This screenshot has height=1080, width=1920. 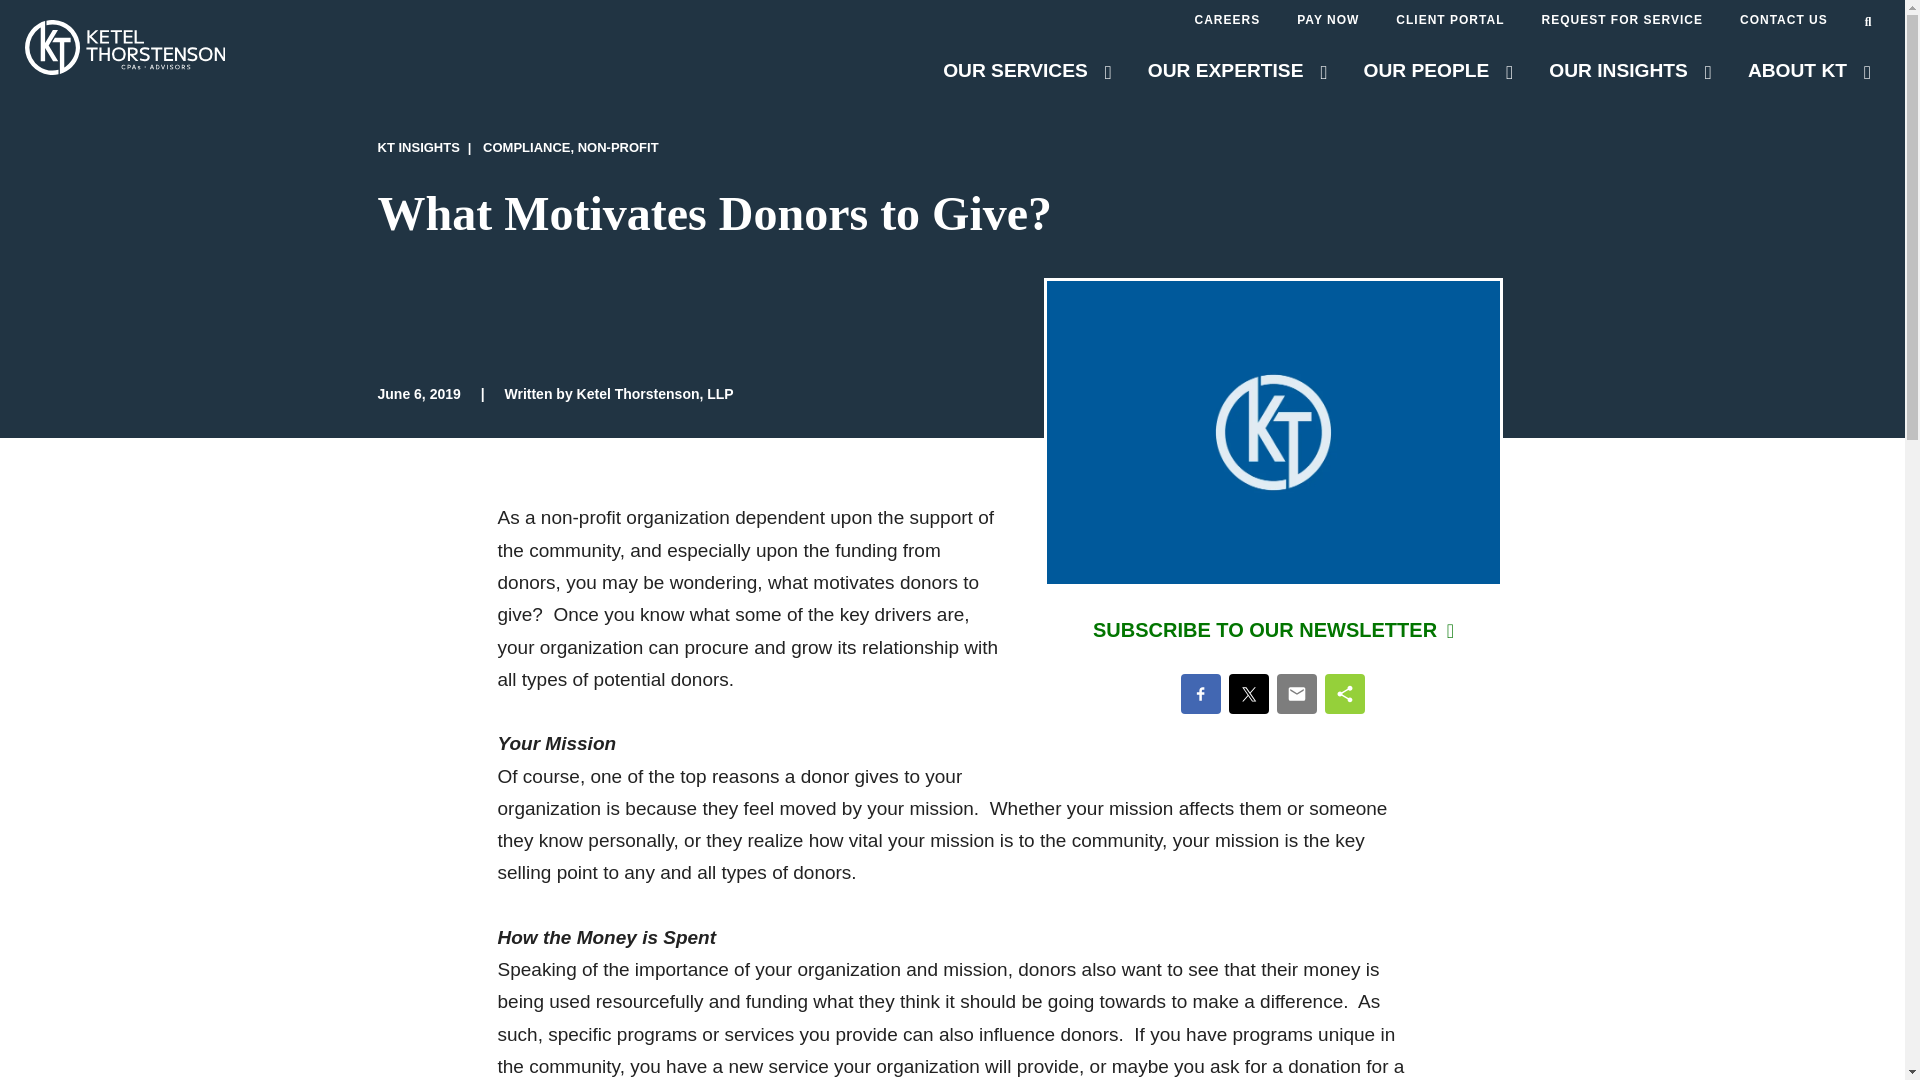 What do you see at coordinates (1328, 20) in the screenshot?
I see `PAY NOW` at bounding box center [1328, 20].